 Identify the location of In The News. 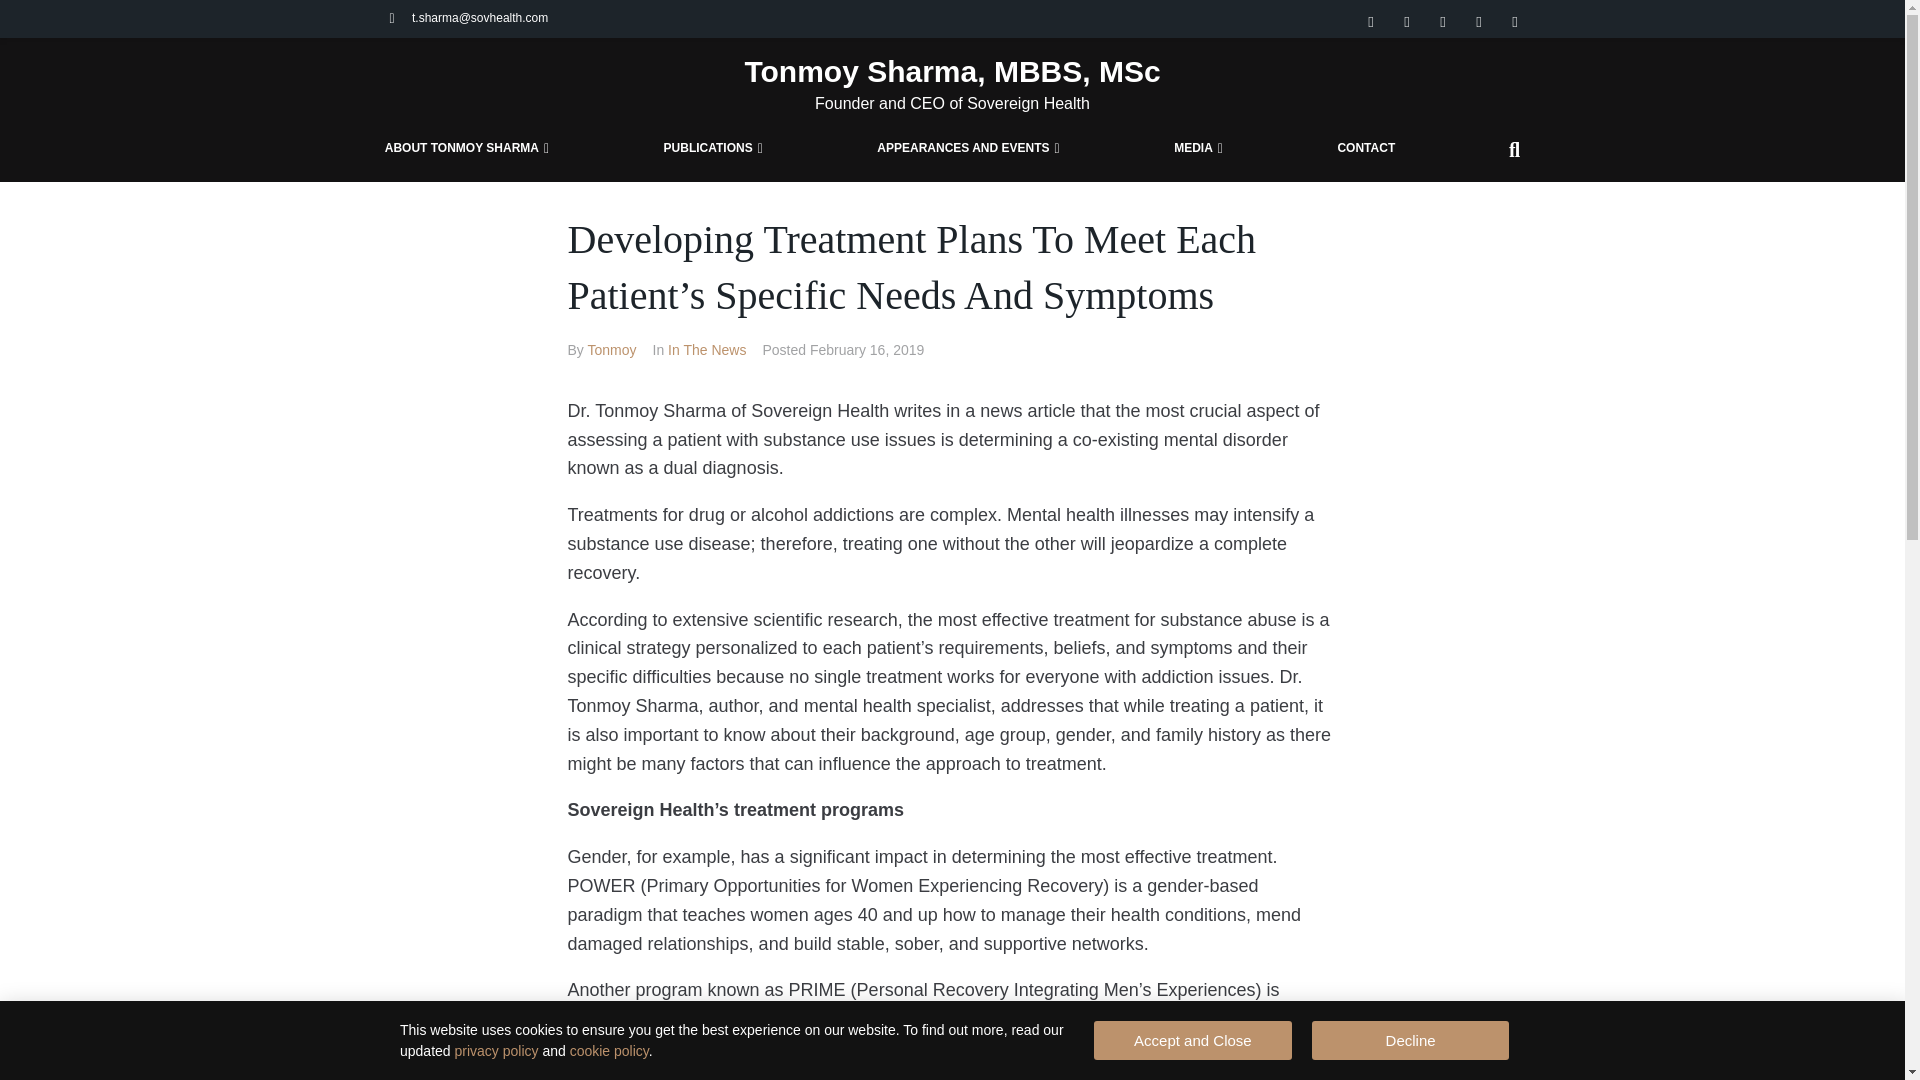
(707, 350).